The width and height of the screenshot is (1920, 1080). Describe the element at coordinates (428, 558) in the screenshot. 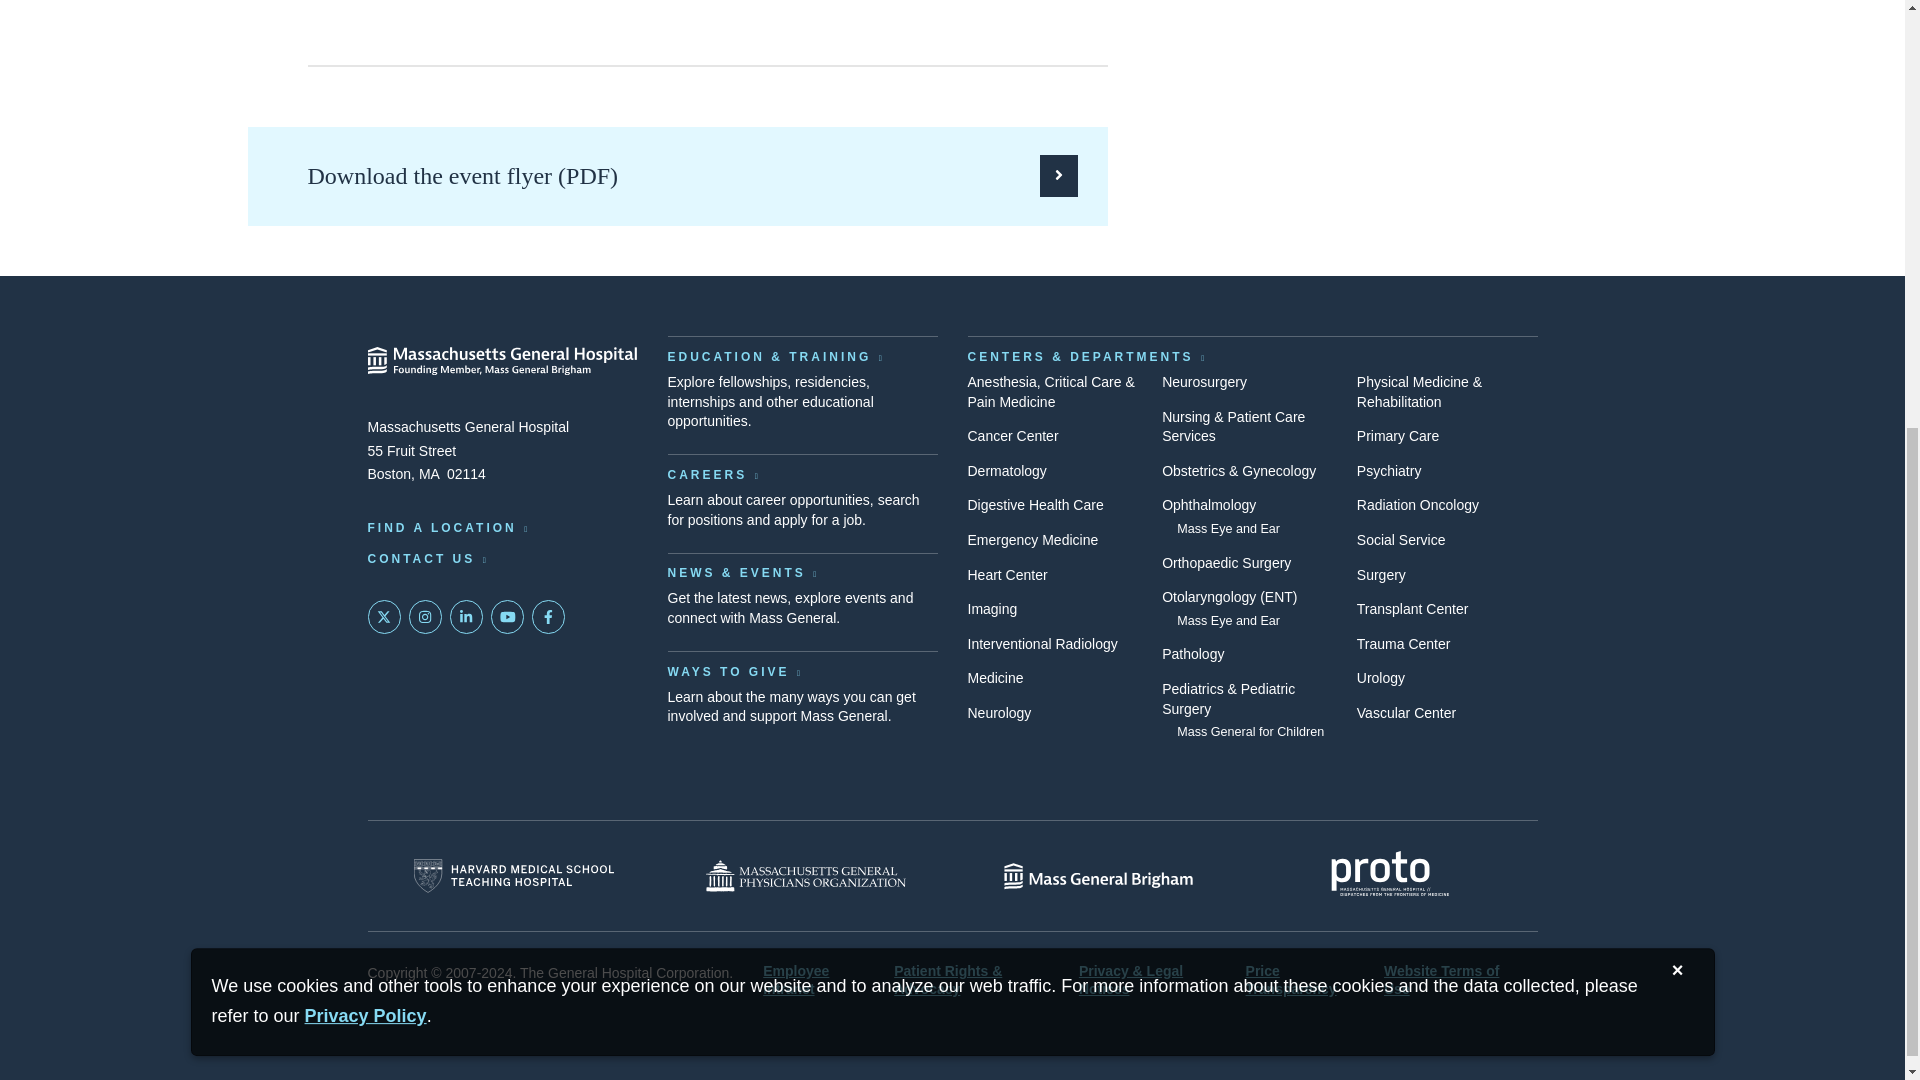

I see `CONTACT US` at that location.